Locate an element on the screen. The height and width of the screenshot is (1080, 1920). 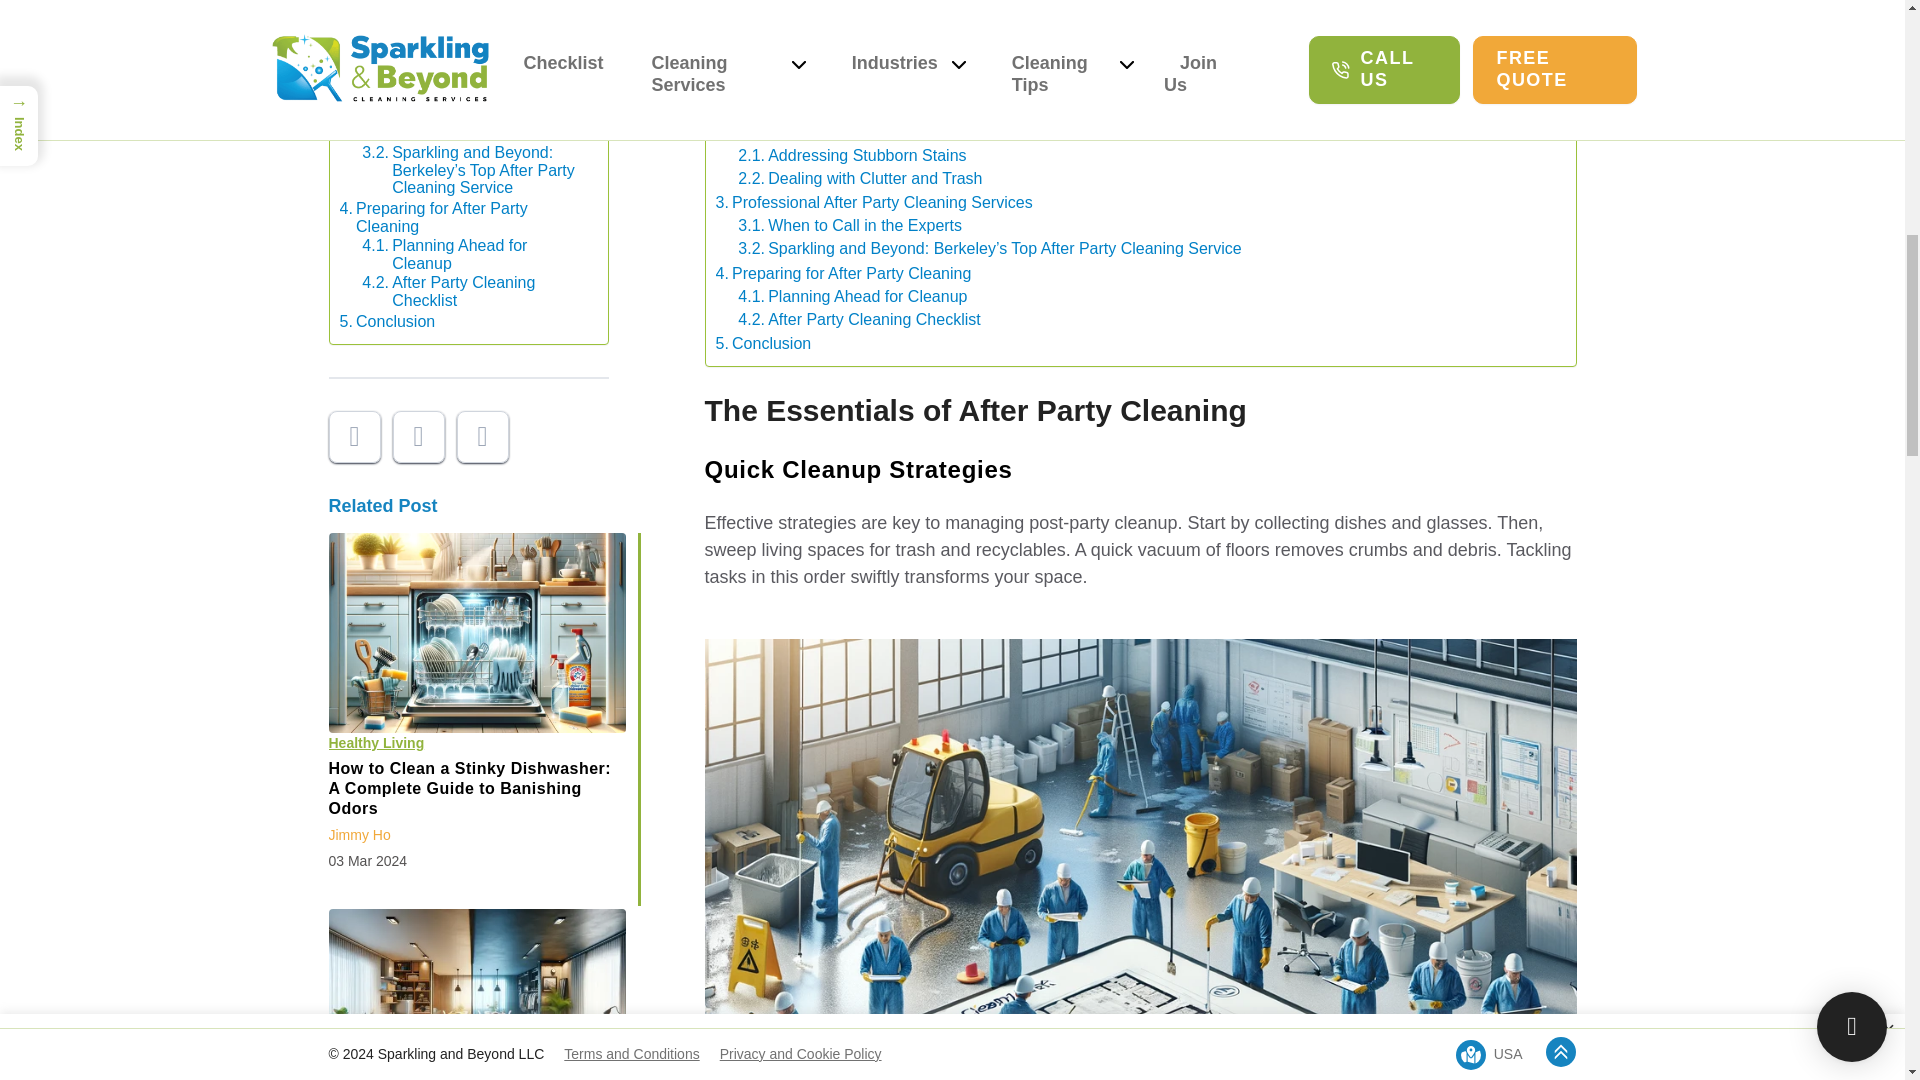
DIY Cleaning Solutions is located at coordinates (834, 108).